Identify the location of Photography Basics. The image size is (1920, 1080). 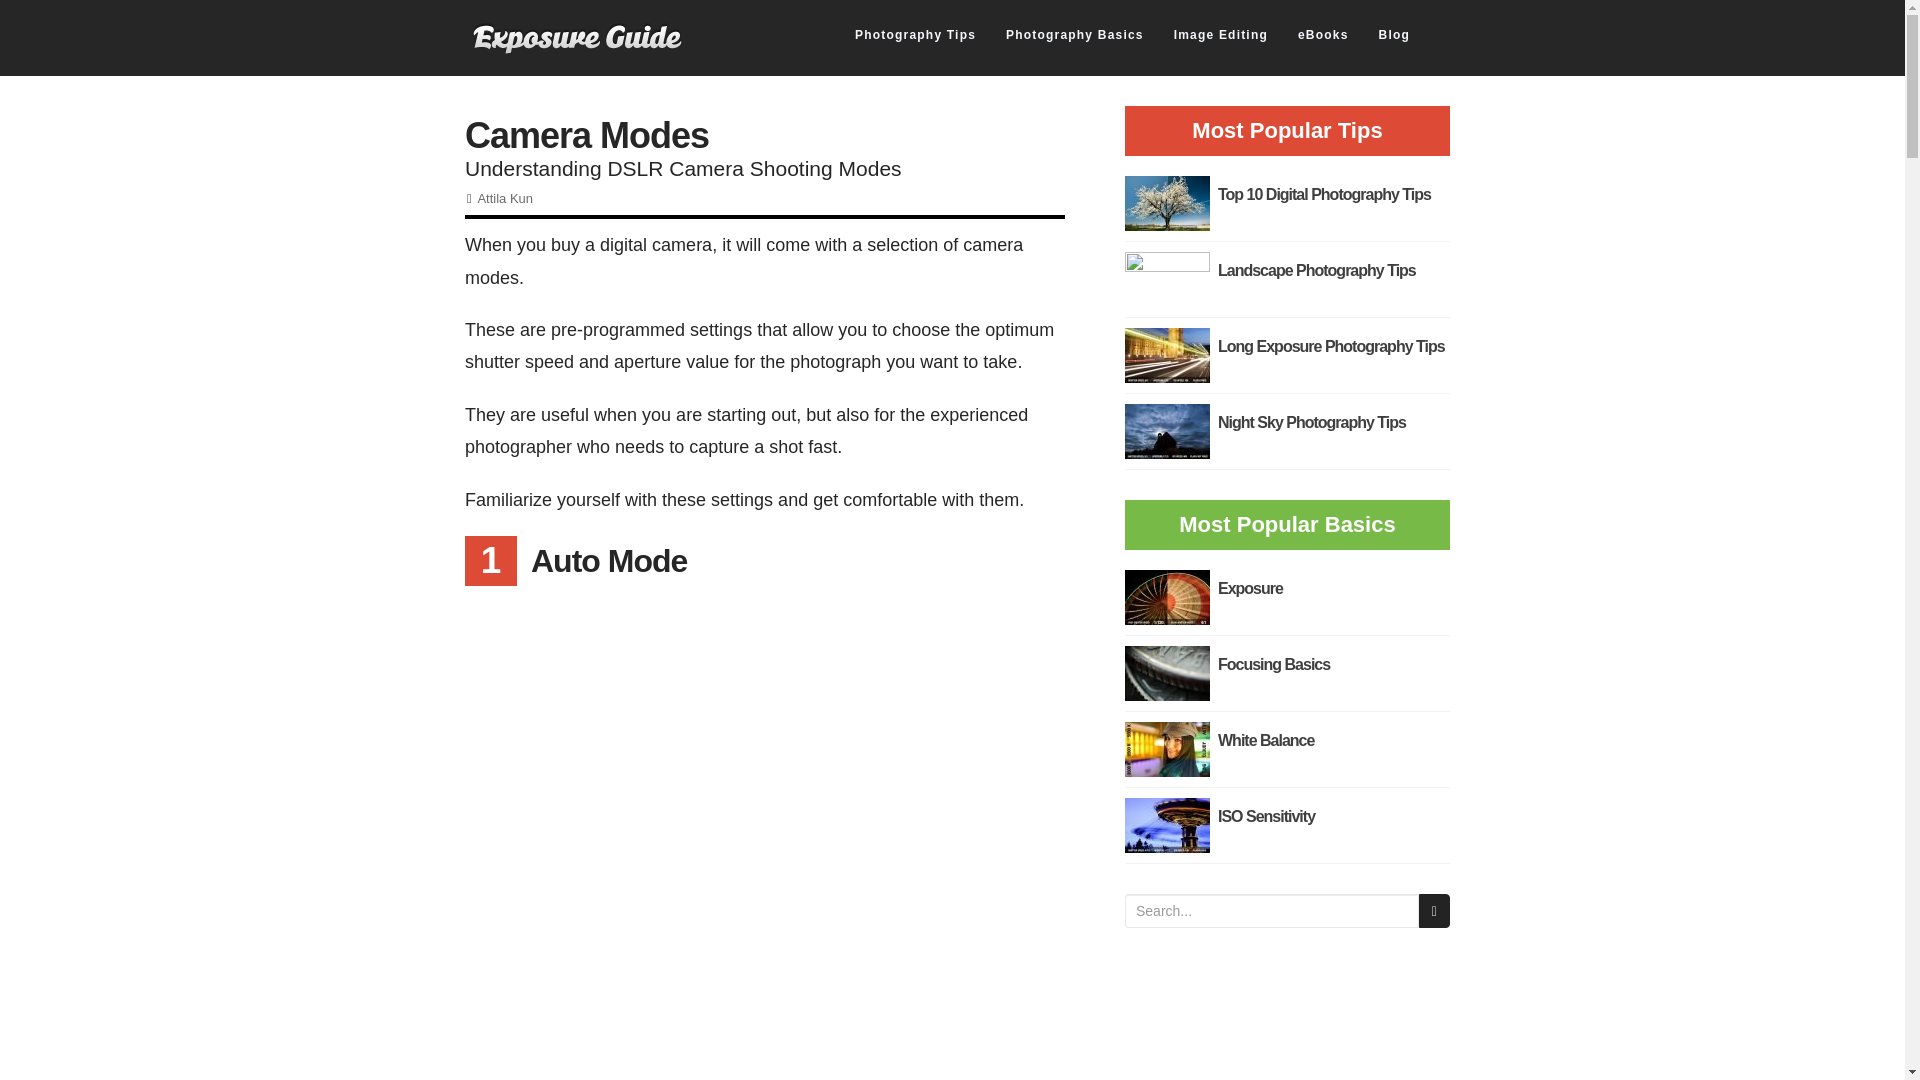
(1075, 35).